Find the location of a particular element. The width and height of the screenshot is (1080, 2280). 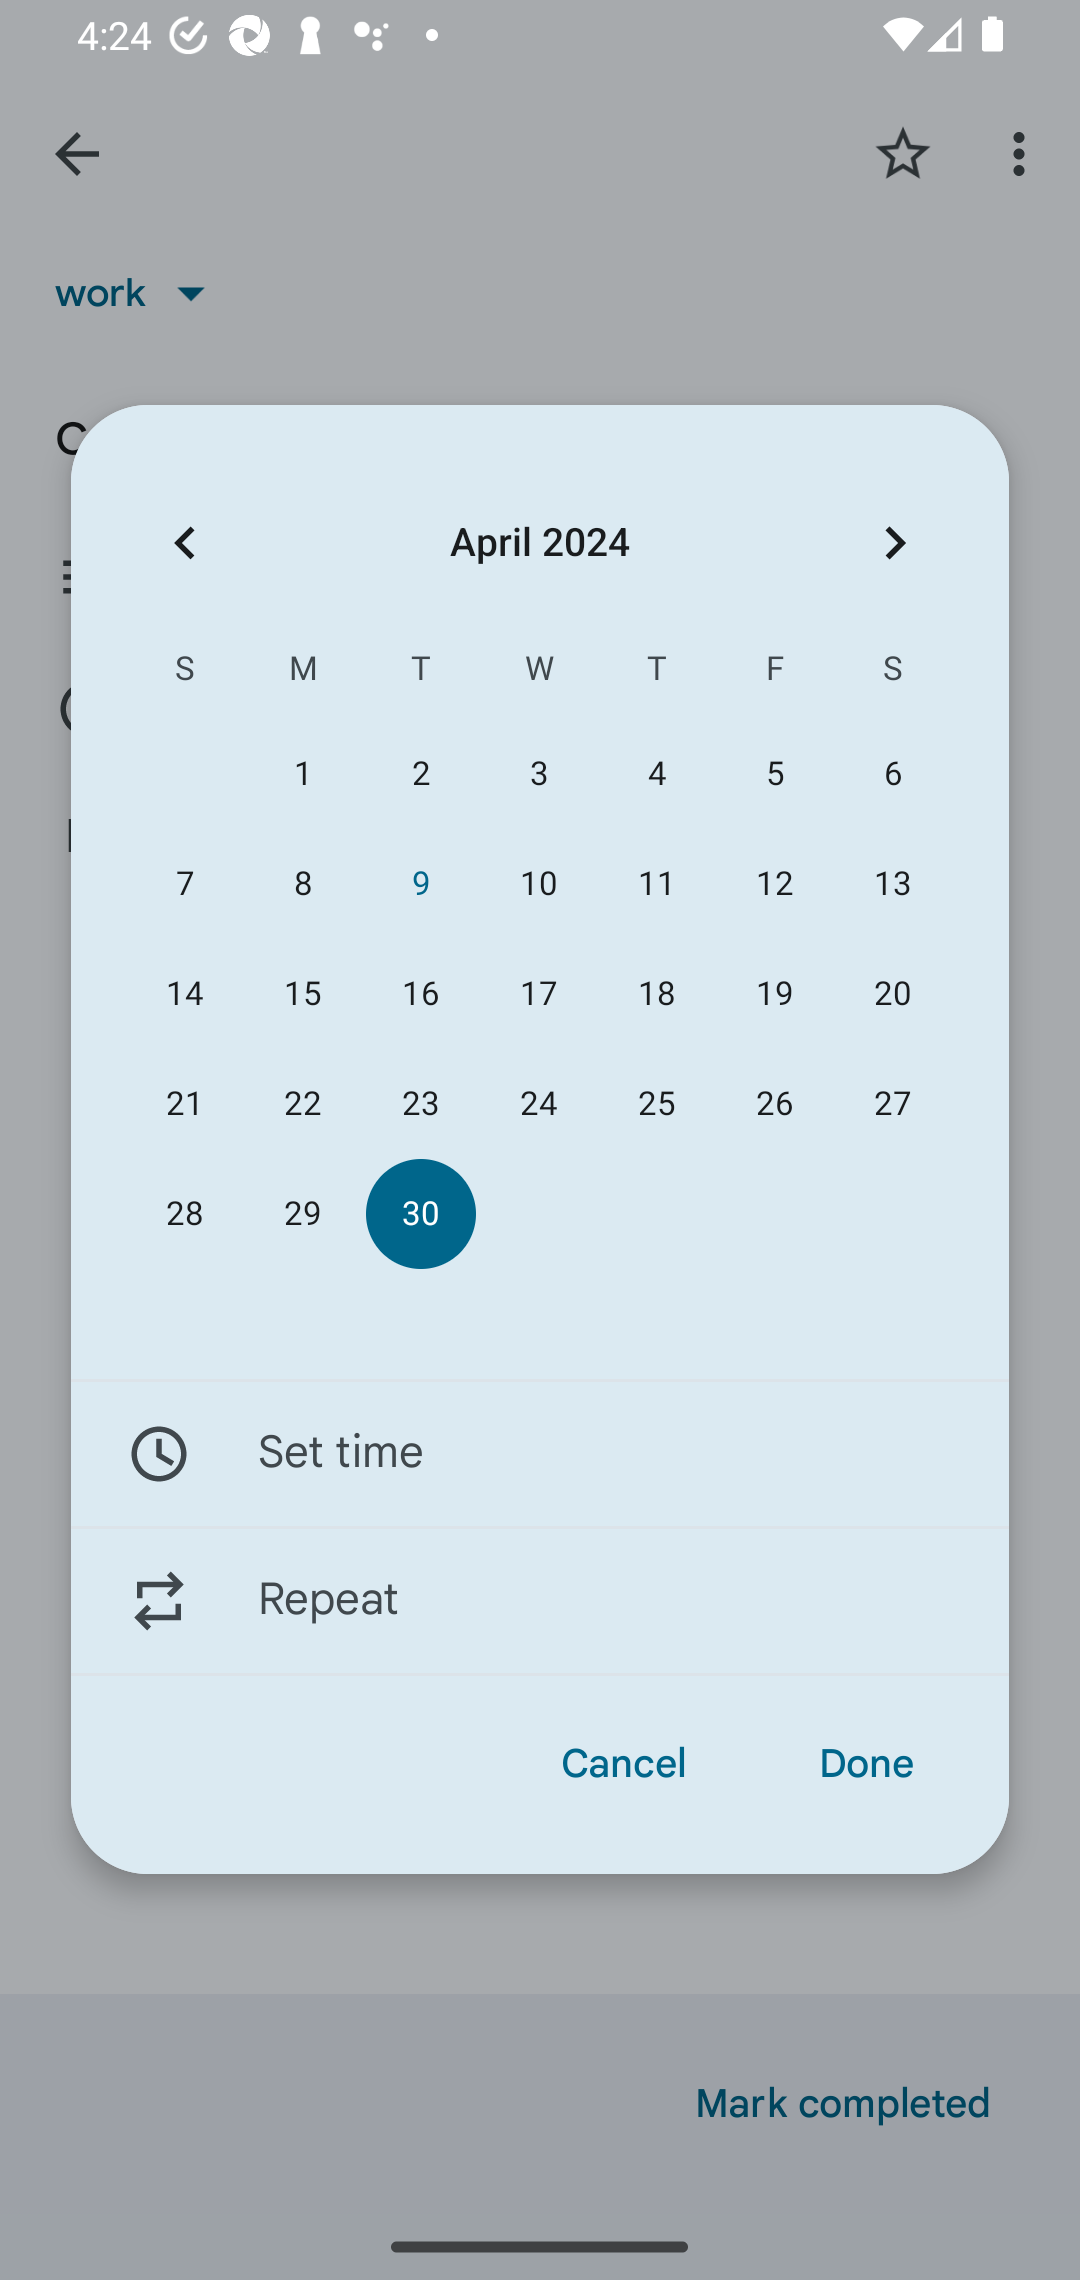

28 28 April 2024 is located at coordinates (185, 1214).